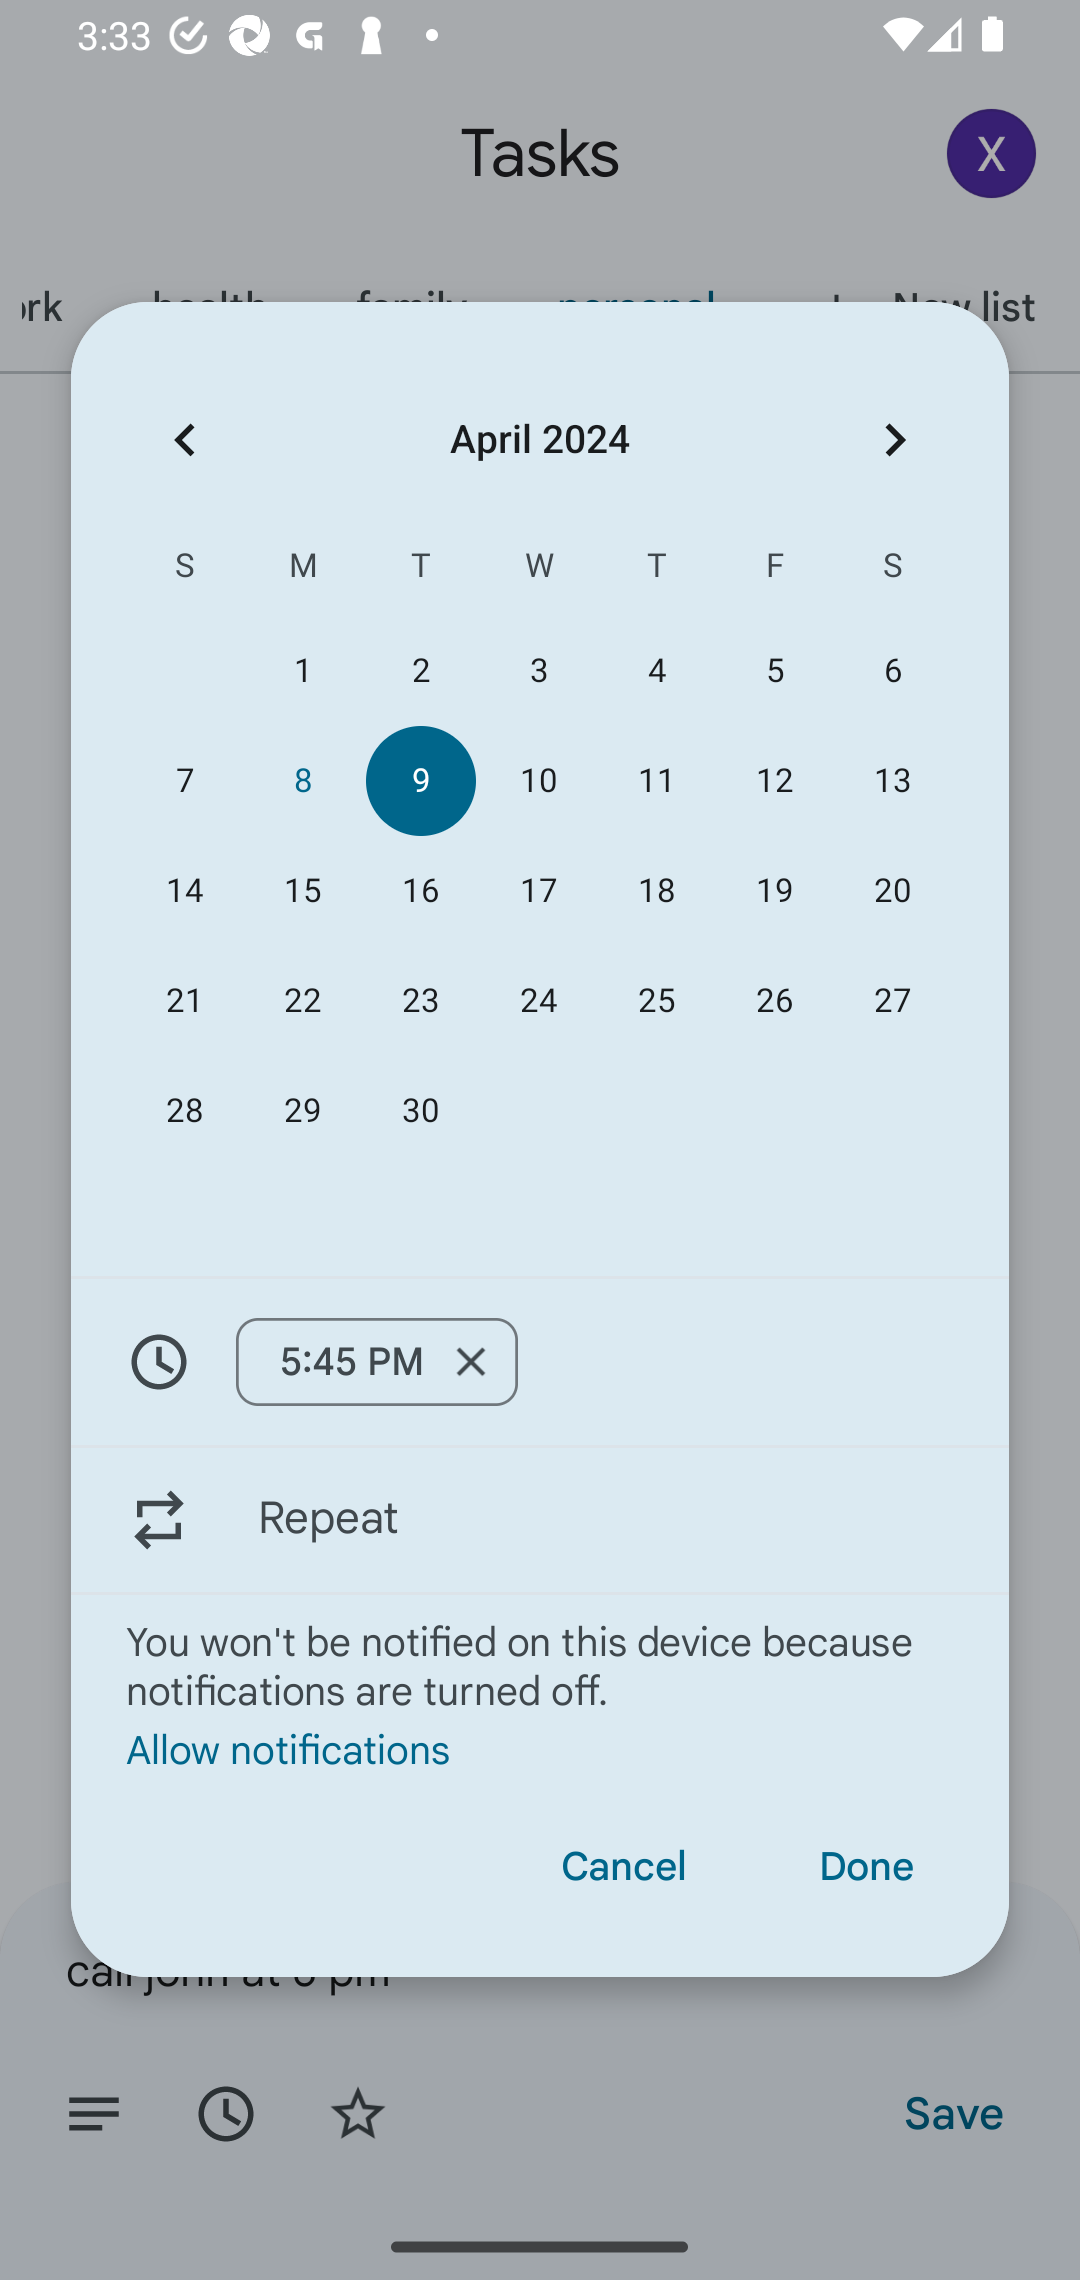  Describe the element at coordinates (892, 670) in the screenshot. I see `6 06 April 2024` at that location.